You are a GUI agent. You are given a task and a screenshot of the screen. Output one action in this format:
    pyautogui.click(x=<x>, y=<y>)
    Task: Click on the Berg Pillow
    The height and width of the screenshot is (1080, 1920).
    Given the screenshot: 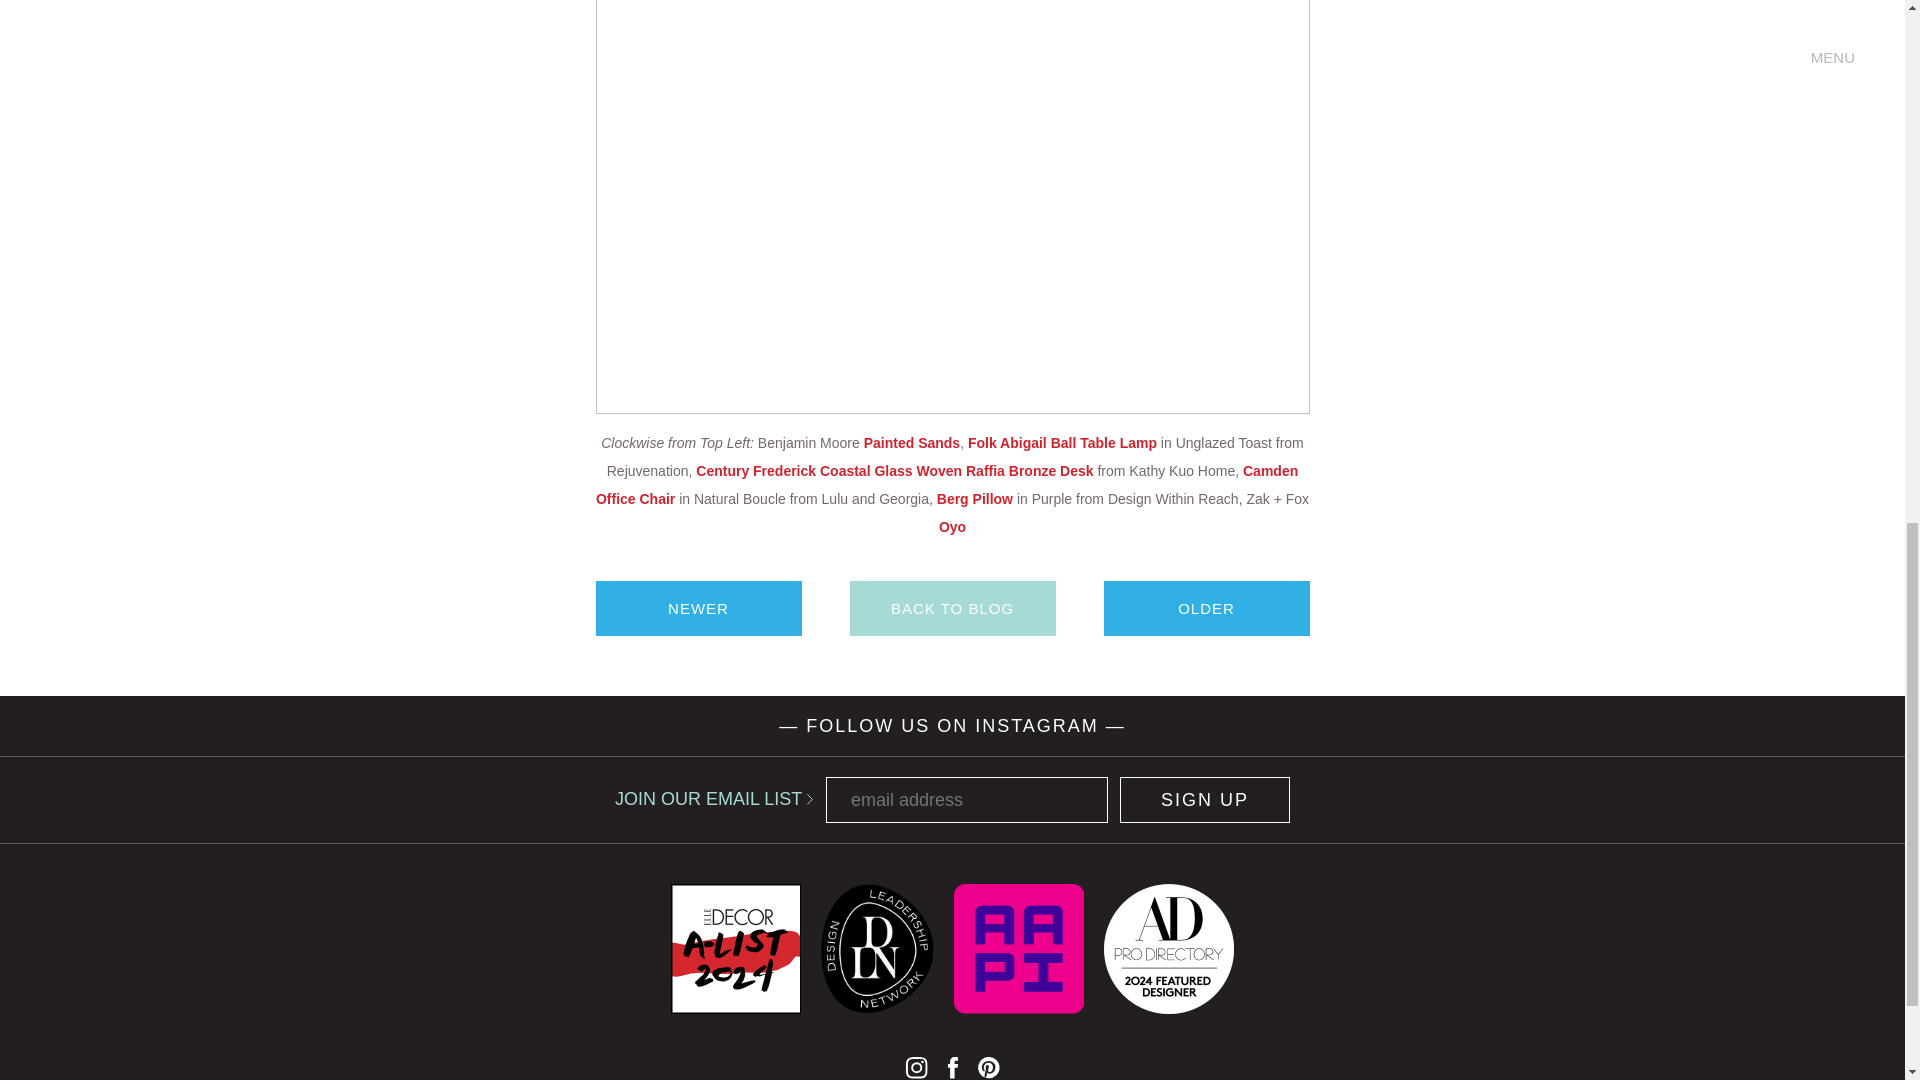 What is the action you would take?
    pyautogui.click(x=974, y=498)
    